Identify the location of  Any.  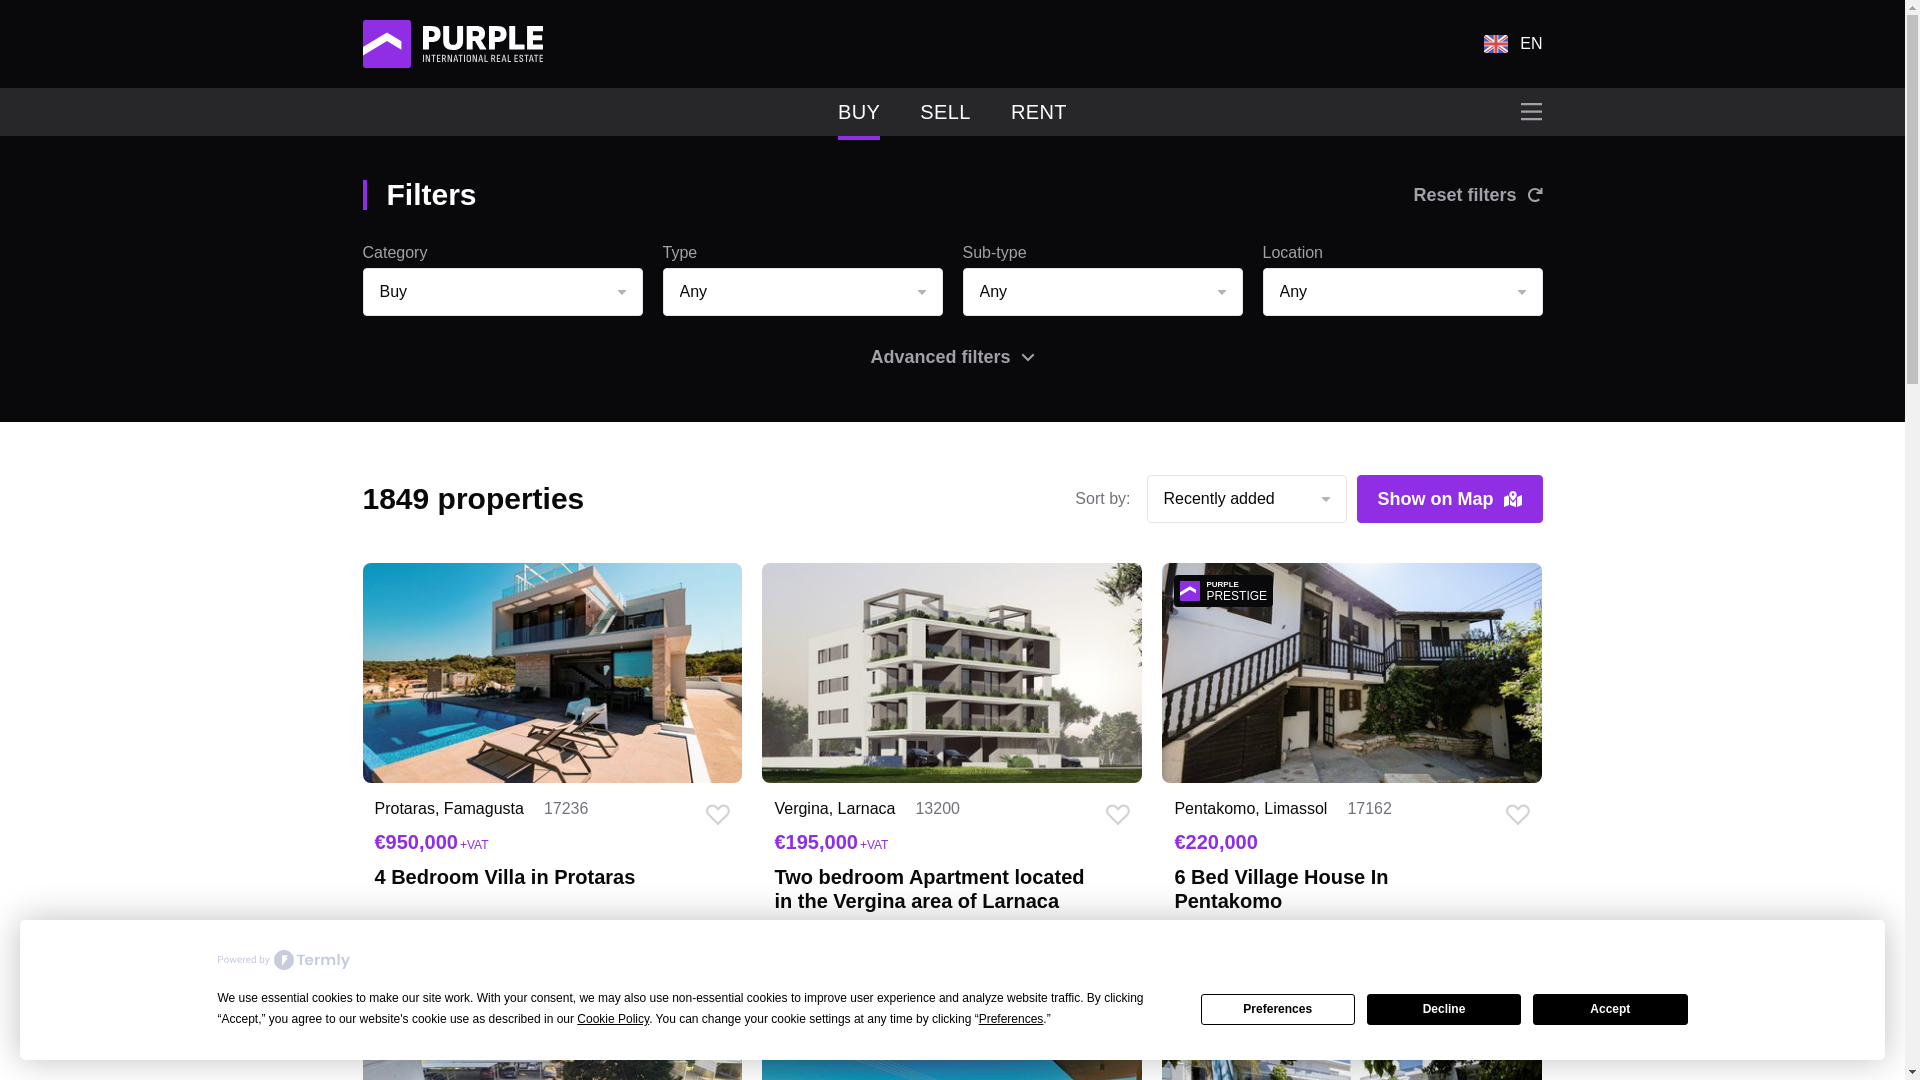
(1401, 292).